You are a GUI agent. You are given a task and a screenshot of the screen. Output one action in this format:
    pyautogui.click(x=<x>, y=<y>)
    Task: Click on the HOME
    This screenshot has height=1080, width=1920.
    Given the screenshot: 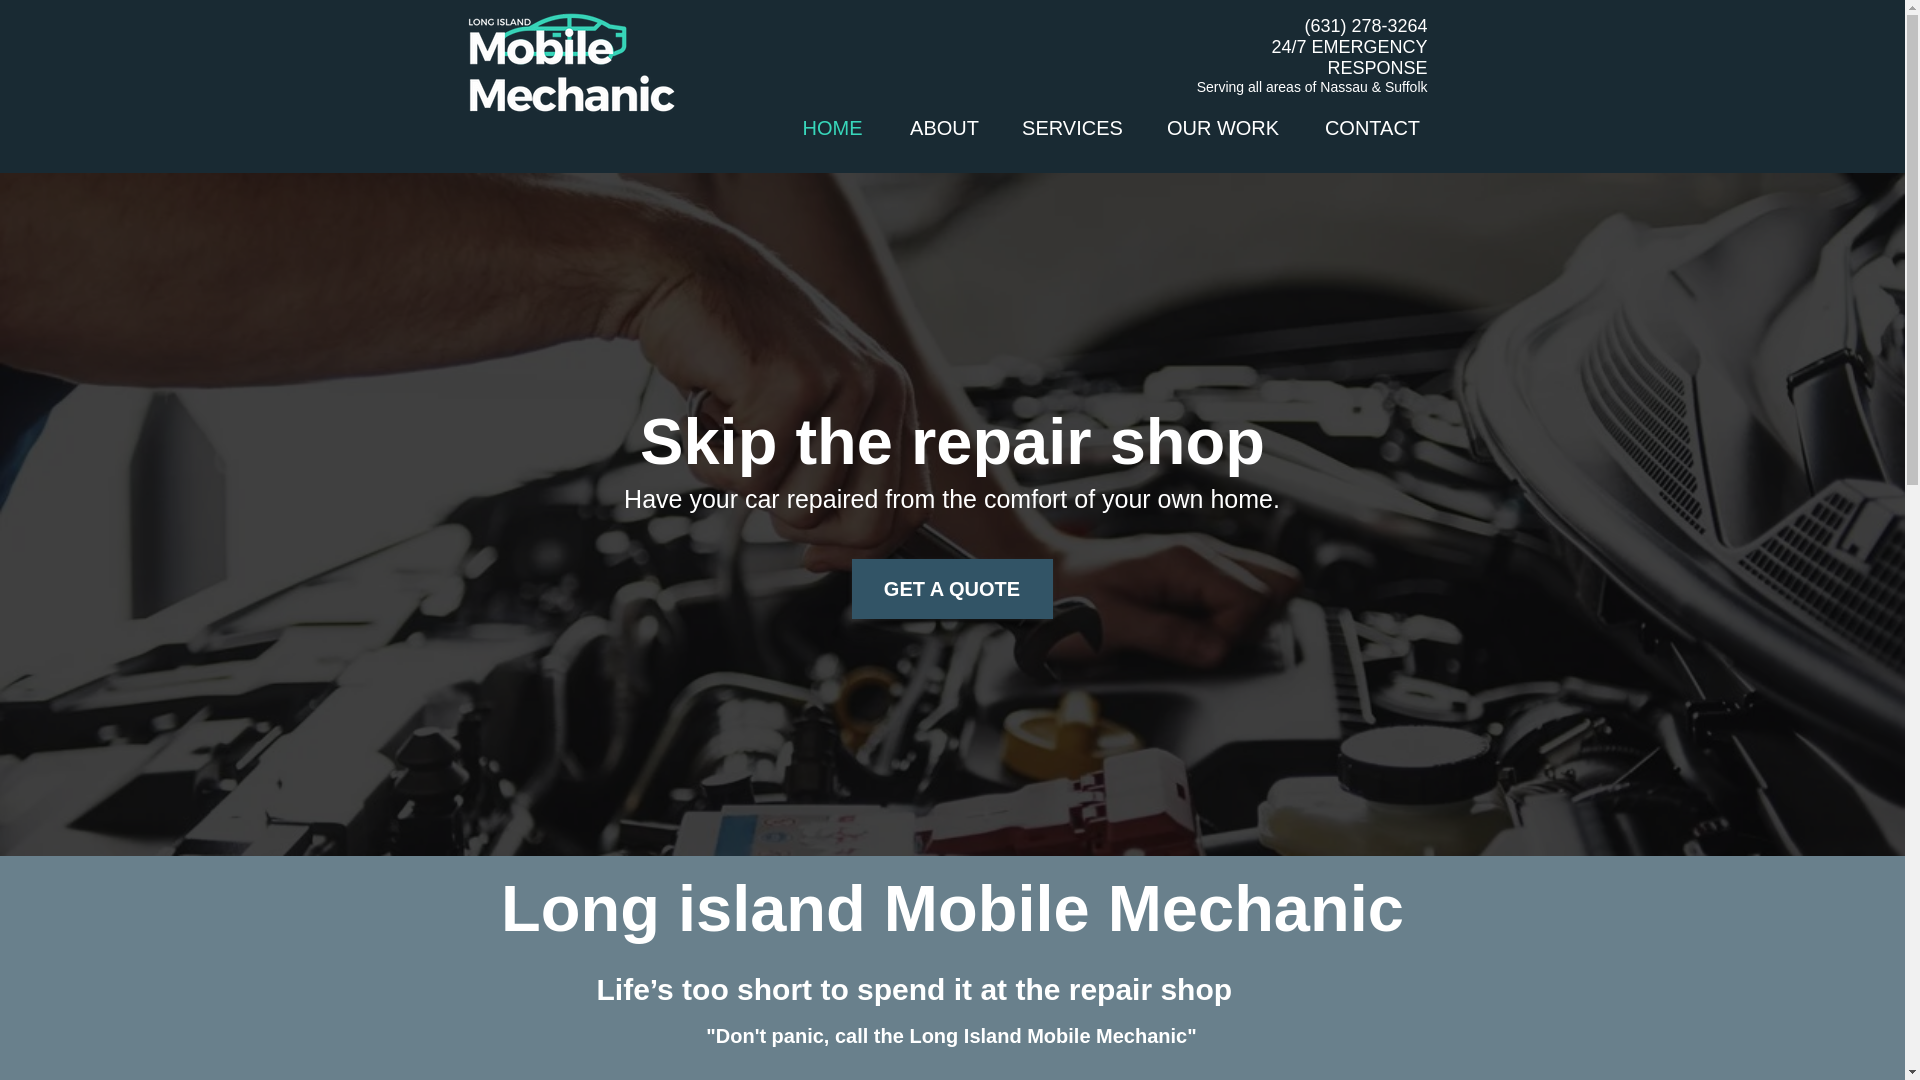 What is the action you would take?
    pyautogui.click(x=831, y=128)
    